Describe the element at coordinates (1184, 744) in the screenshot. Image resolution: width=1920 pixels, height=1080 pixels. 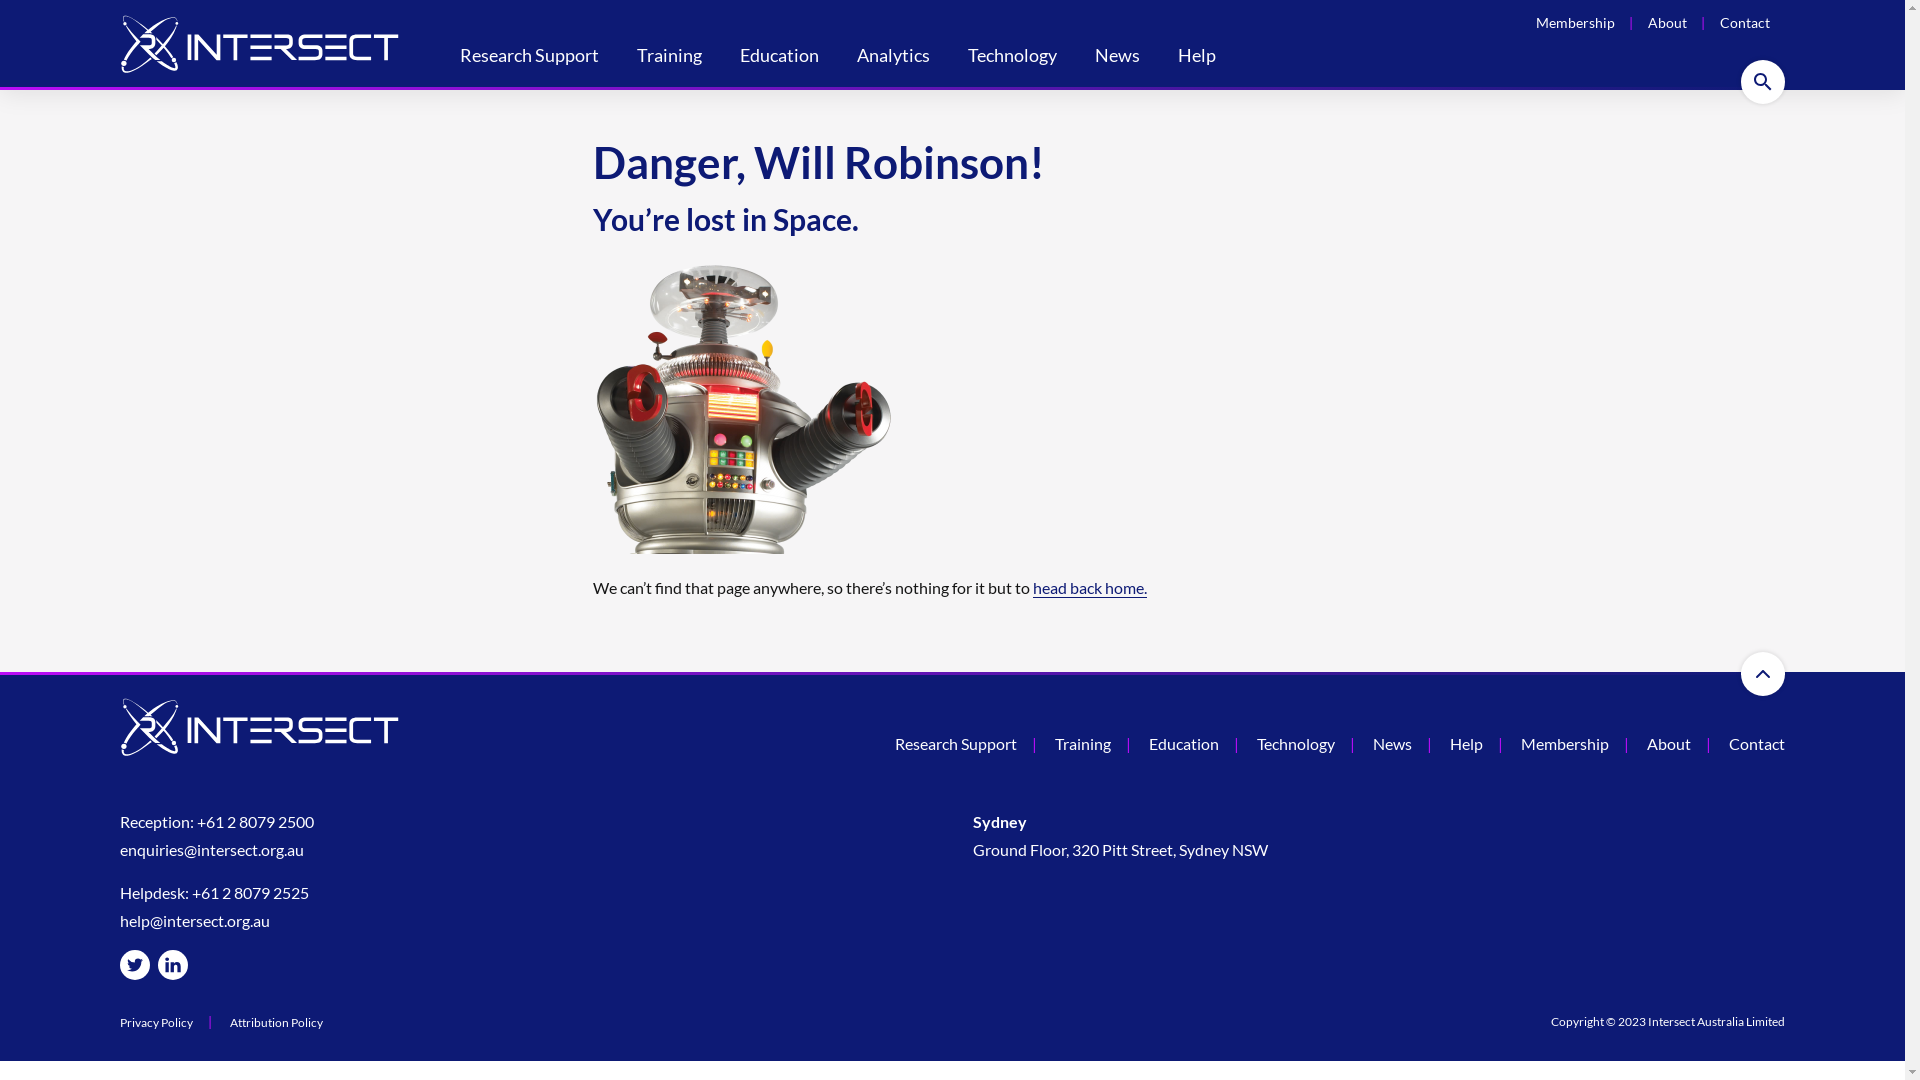
I see `Education` at that location.